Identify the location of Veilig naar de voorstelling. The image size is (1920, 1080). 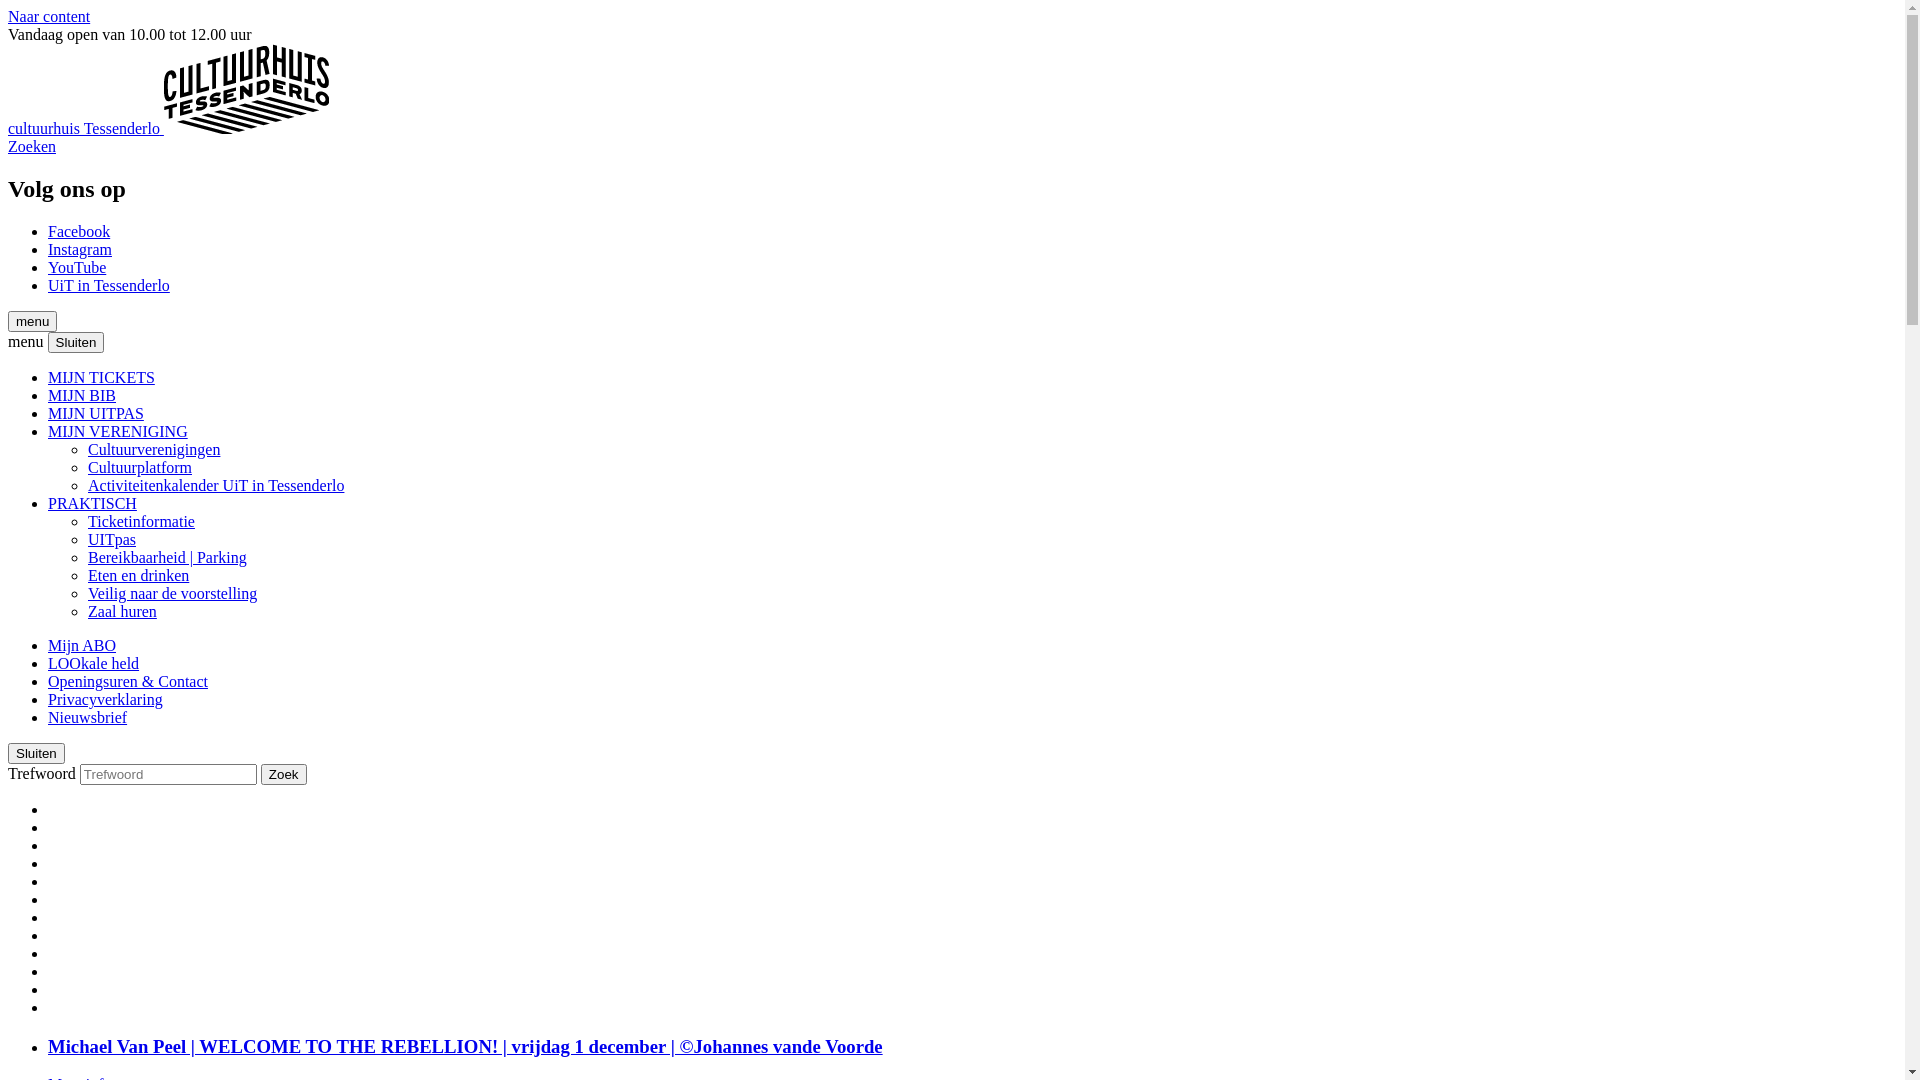
(172, 594).